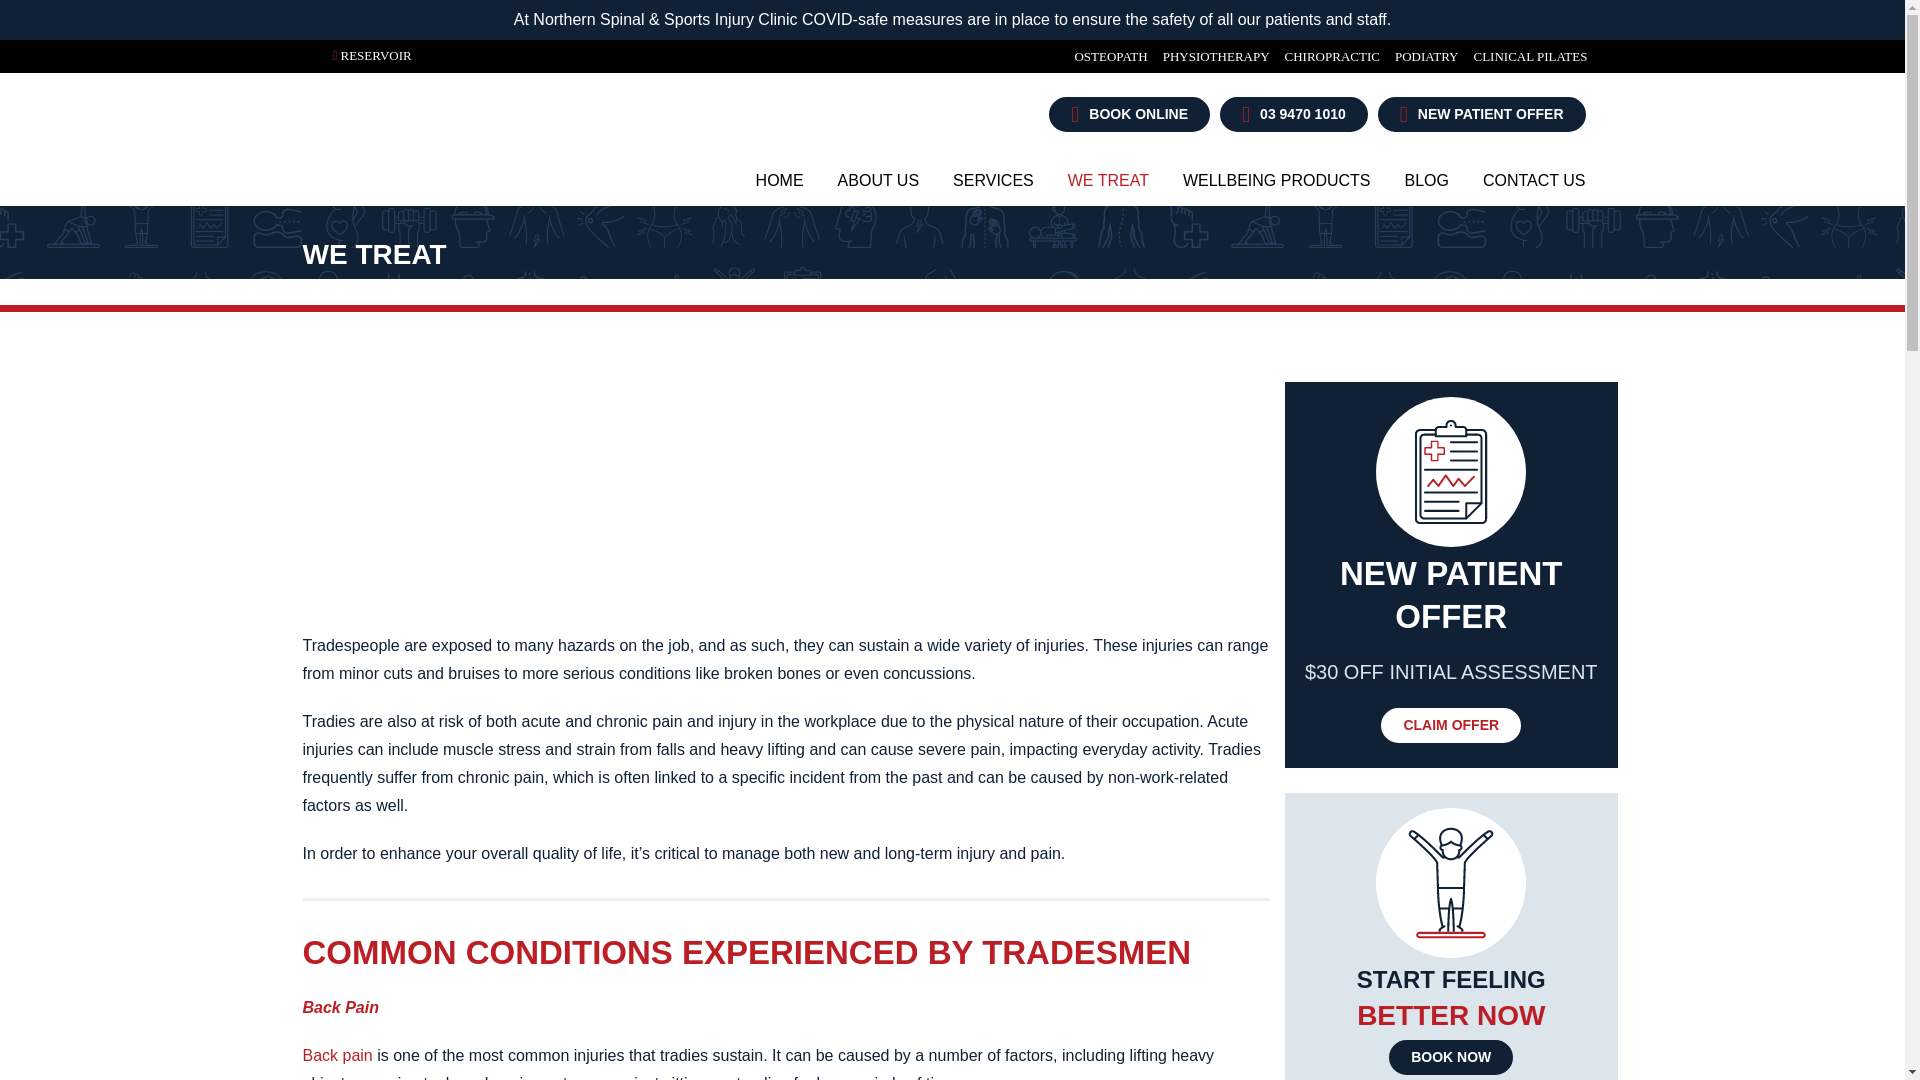  Describe the element at coordinates (374, 54) in the screenshot. I see `RESERVOIR` at that location.